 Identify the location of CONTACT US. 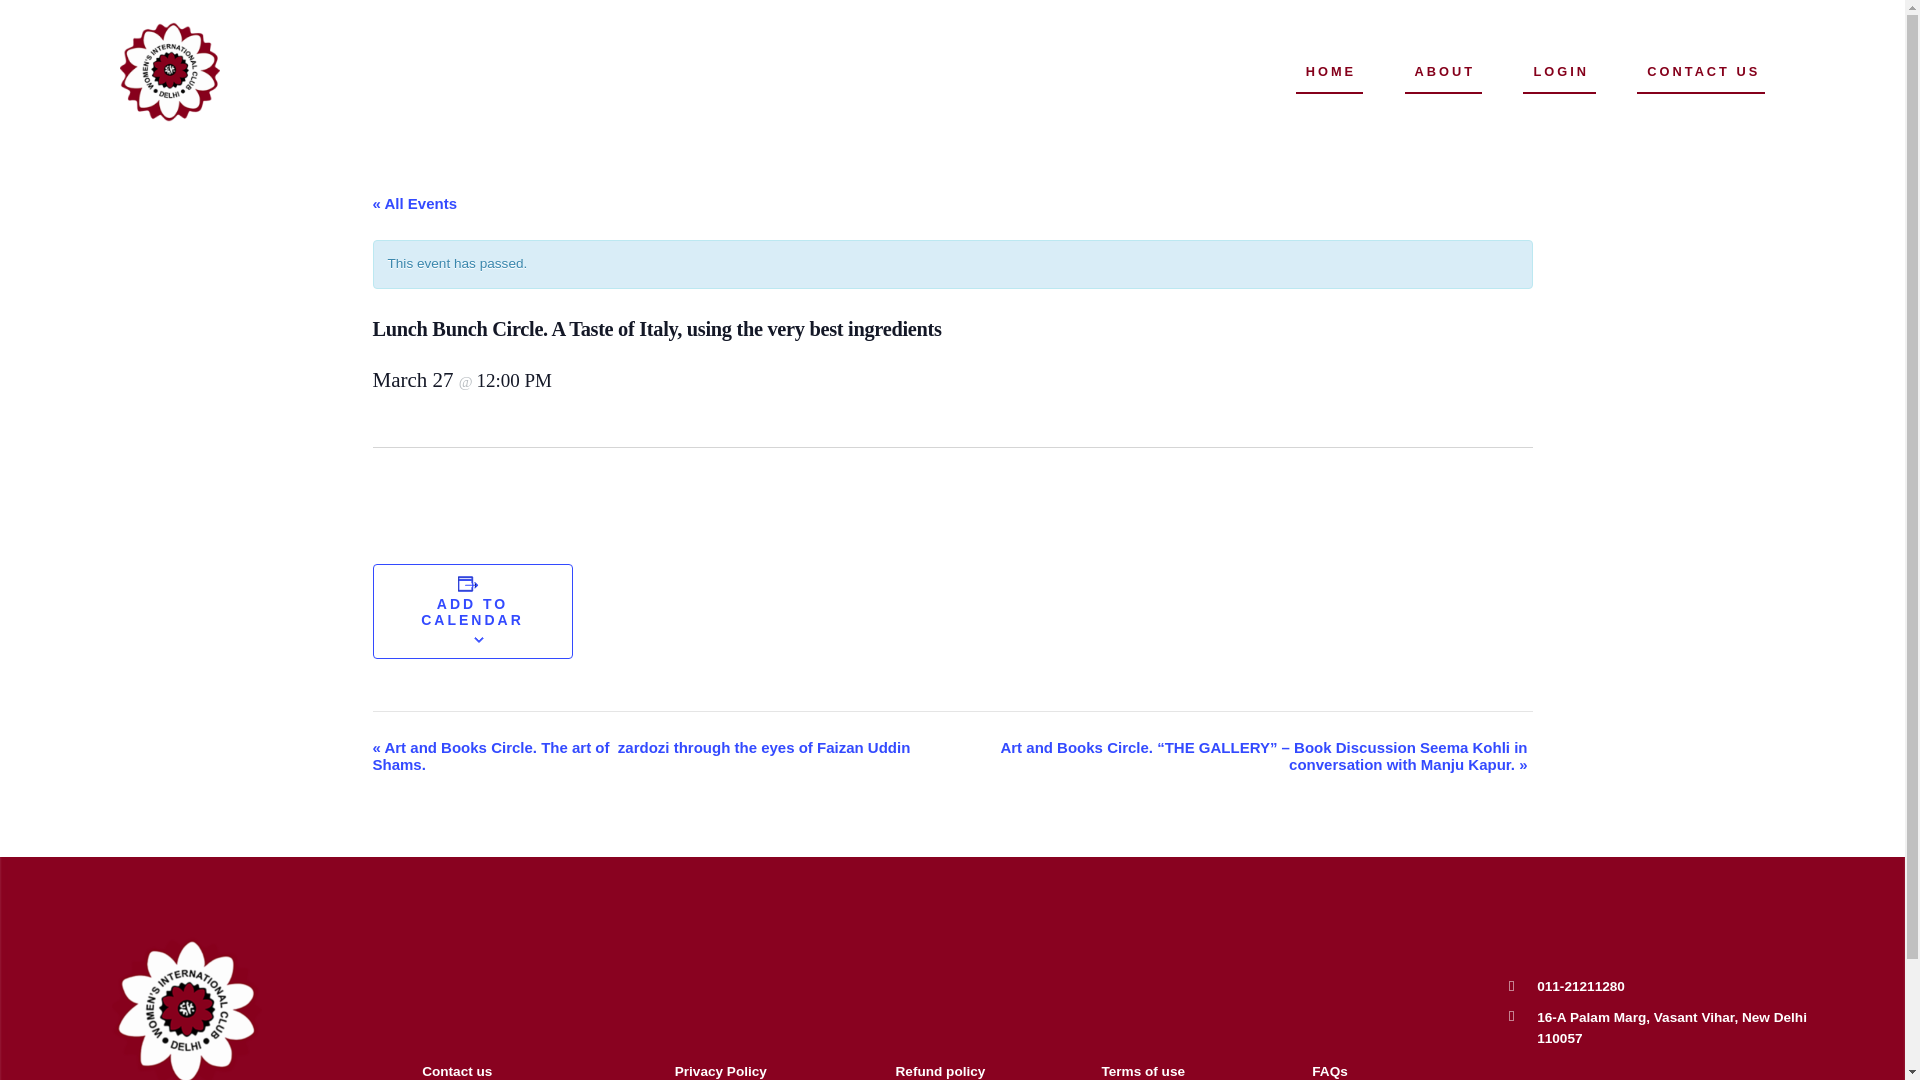
(1704, 72).